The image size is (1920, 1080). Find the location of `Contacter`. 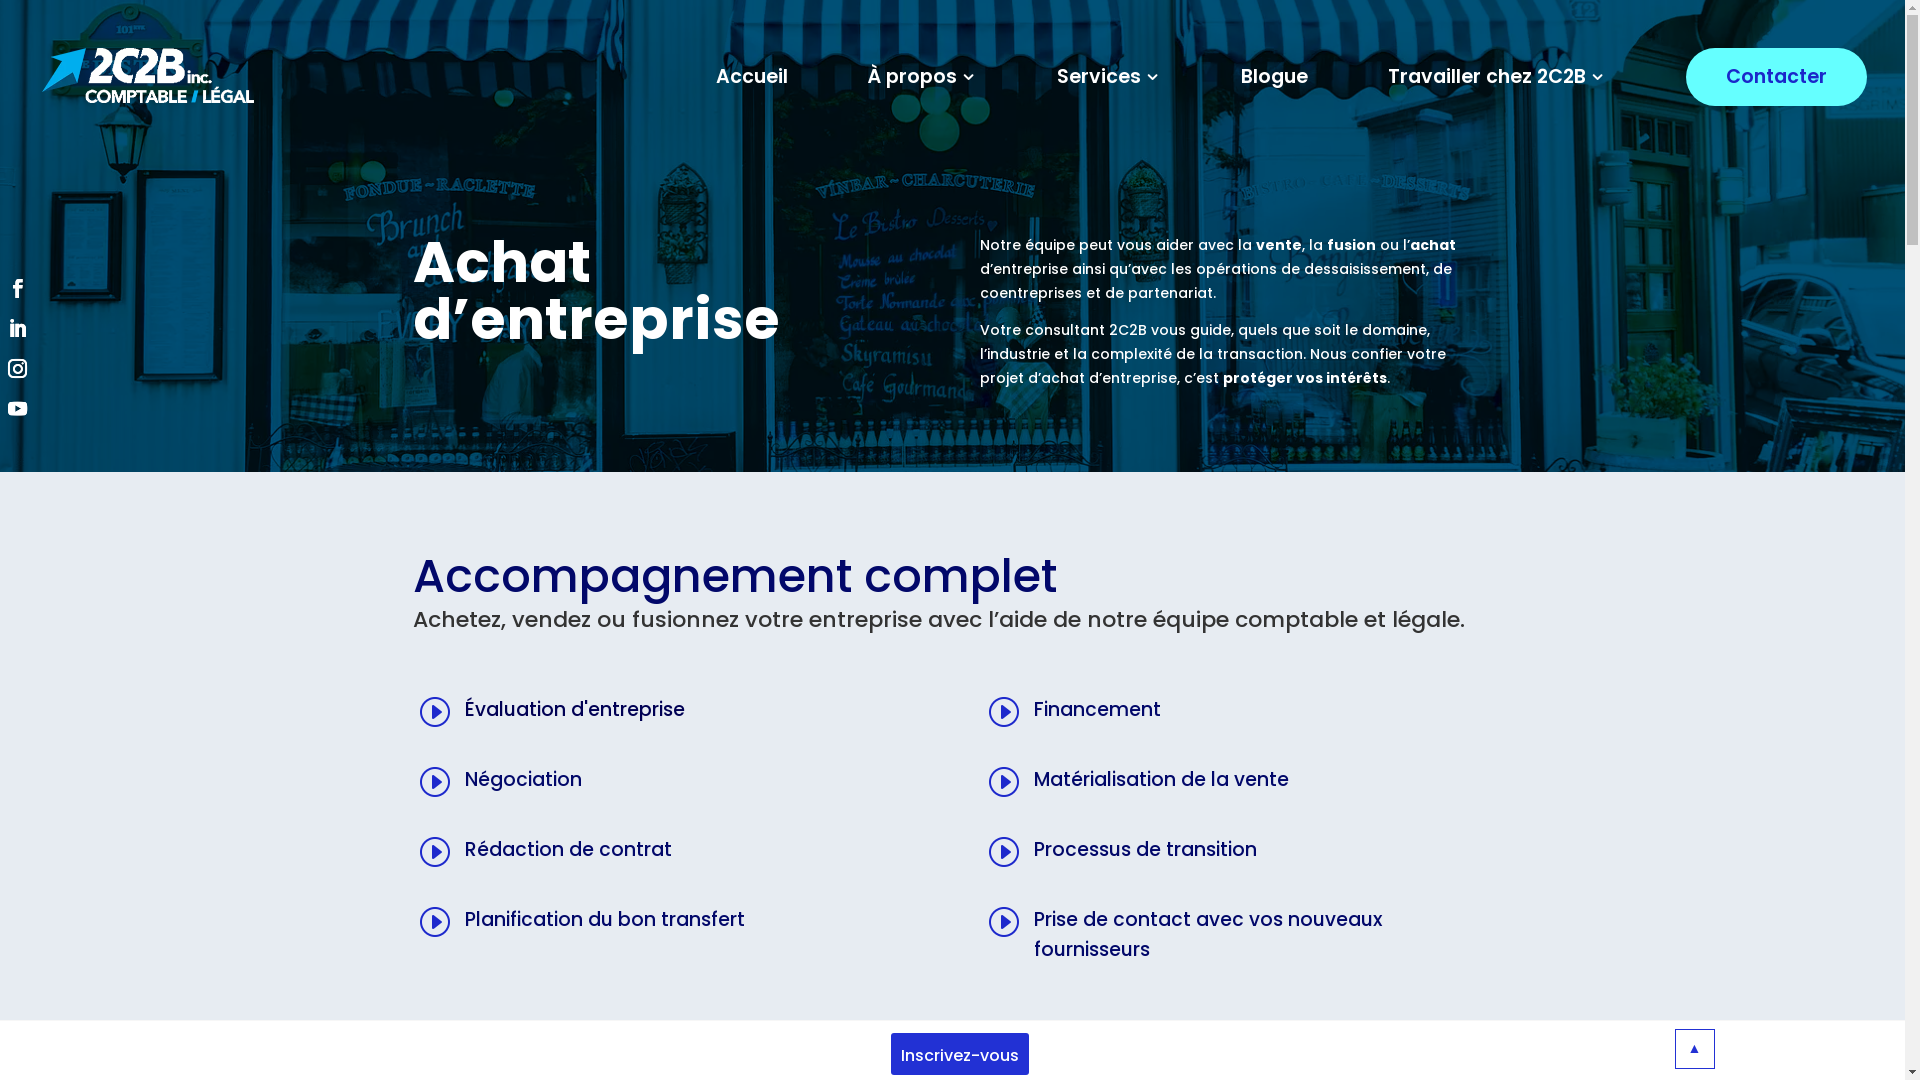

Contacter is located at coordinates (1776, 77).